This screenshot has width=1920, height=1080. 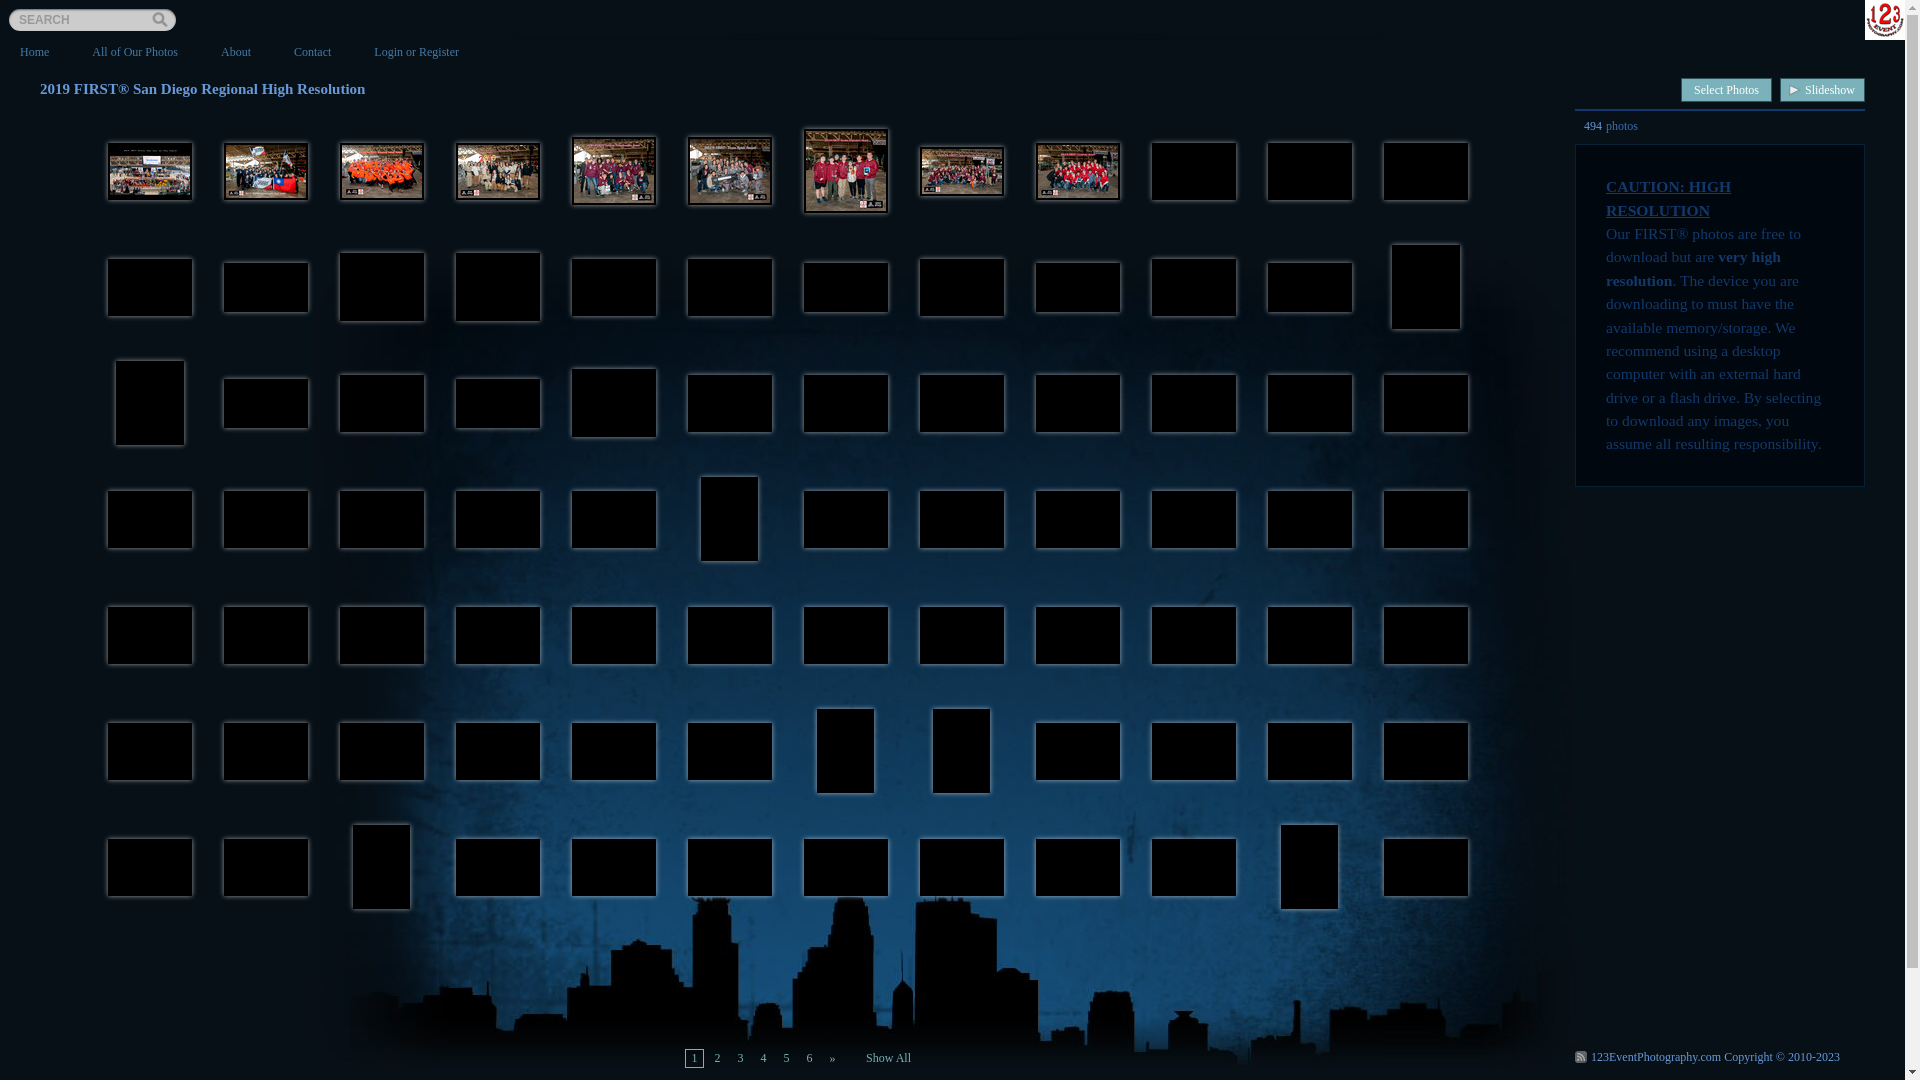 I want to click on Login or Register, so click(x=416, y=52).